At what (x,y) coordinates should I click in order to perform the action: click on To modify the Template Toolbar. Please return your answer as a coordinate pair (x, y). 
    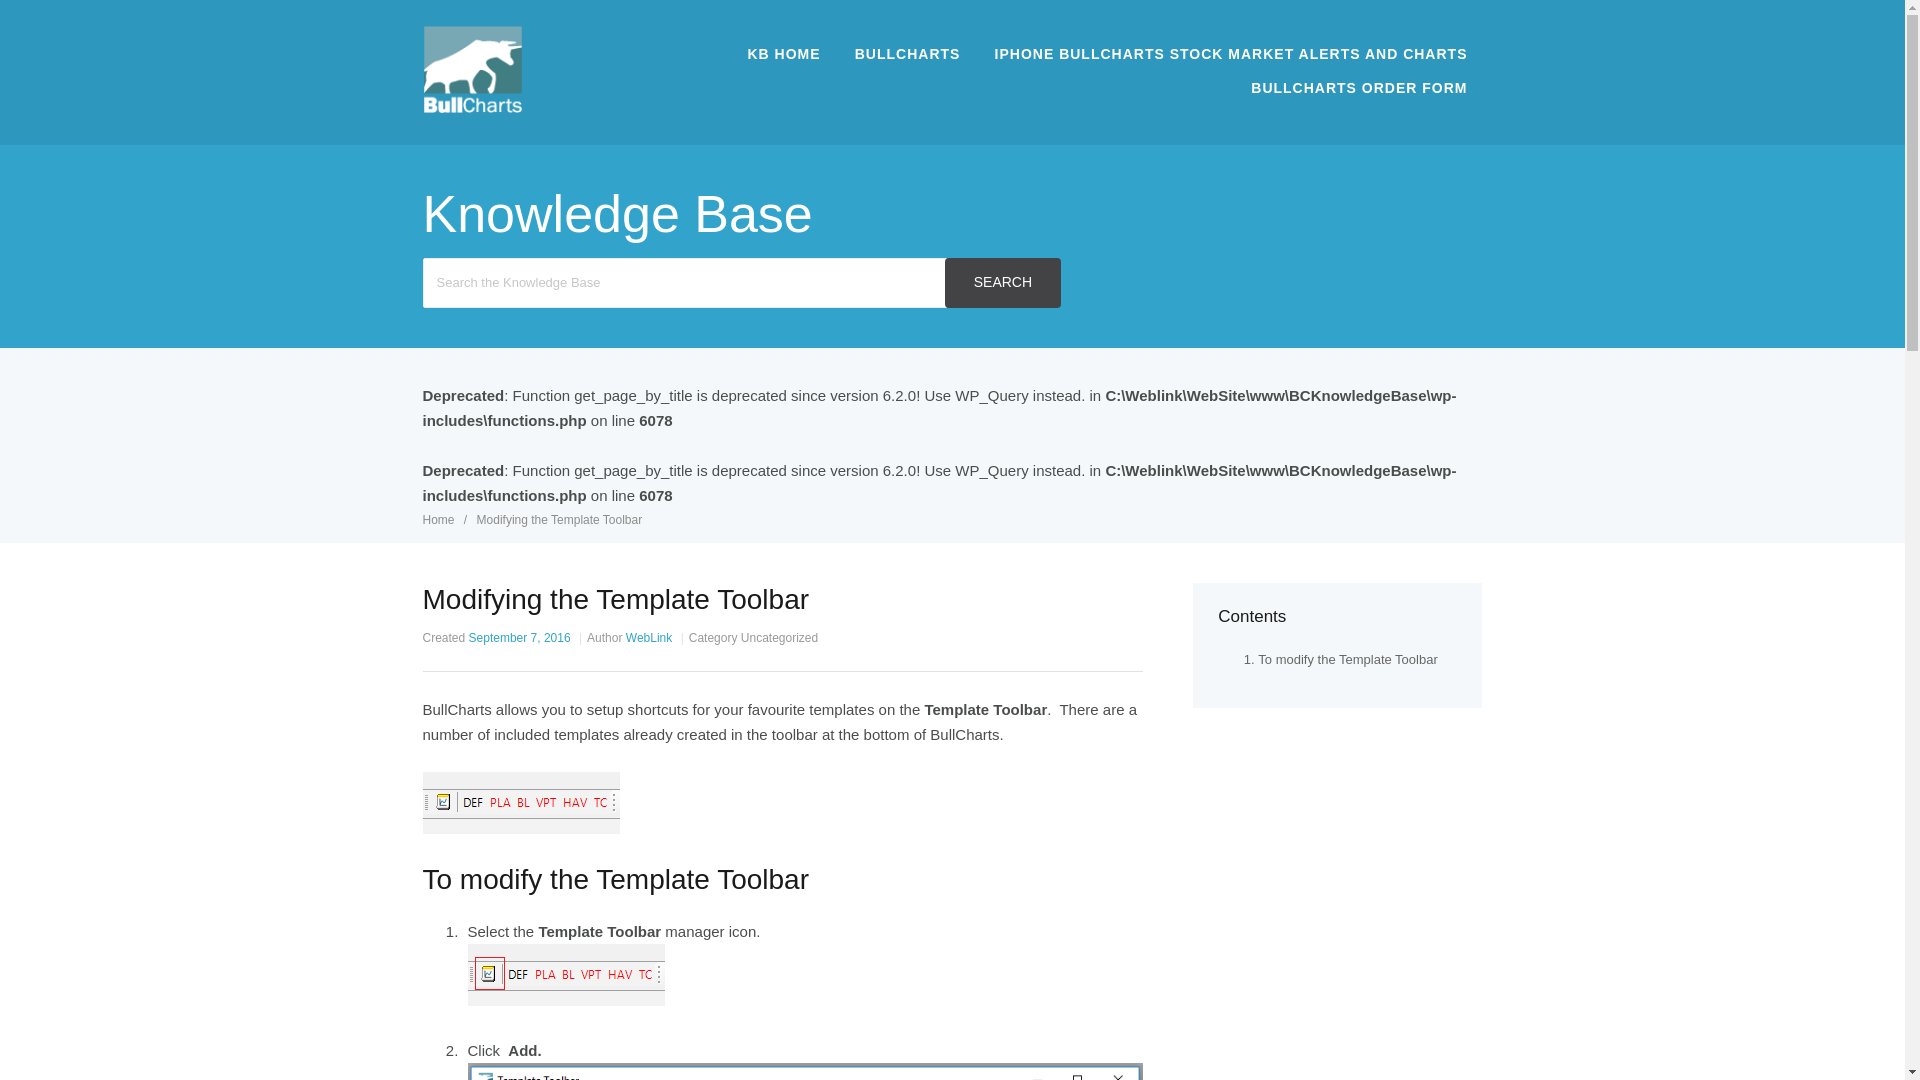
    Looking at the image, I should click on (1346, 660).